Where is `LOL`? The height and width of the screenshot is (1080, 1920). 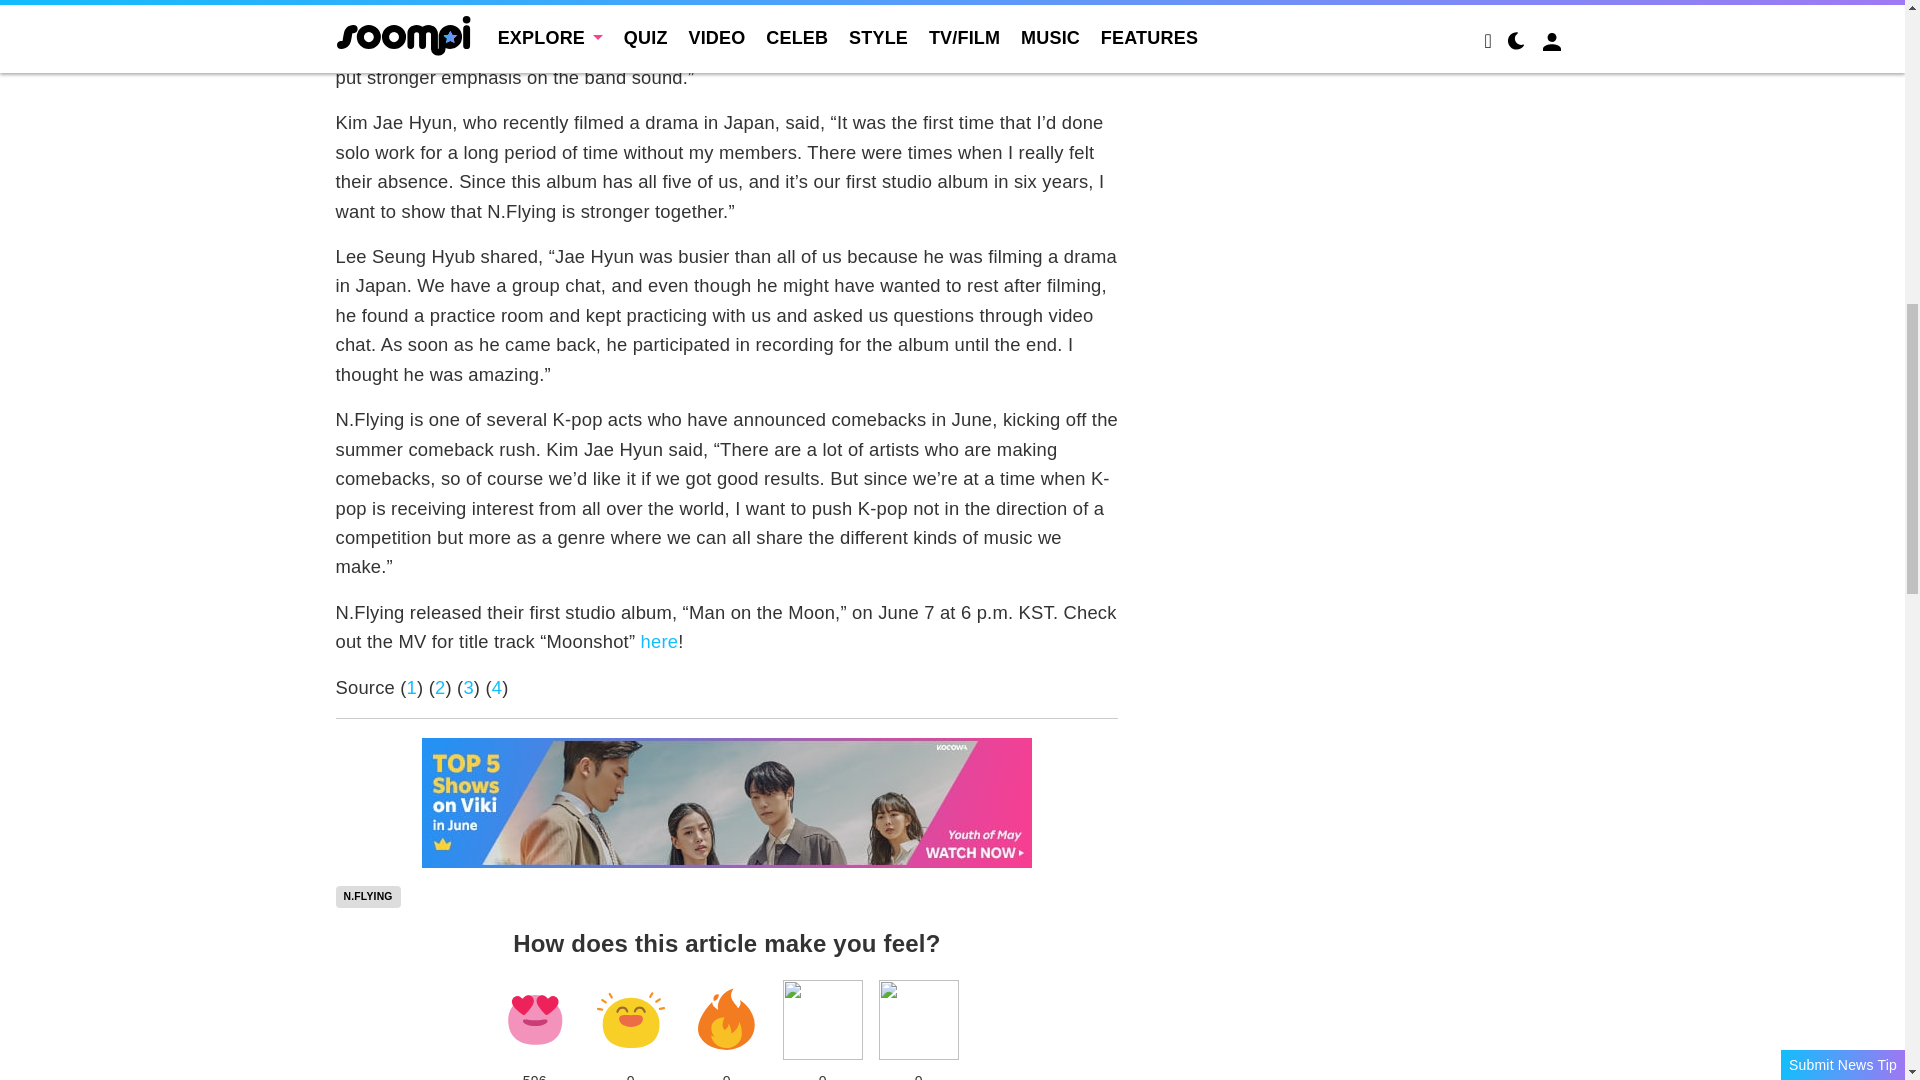 LOL is located at coordinates (630, 1019).